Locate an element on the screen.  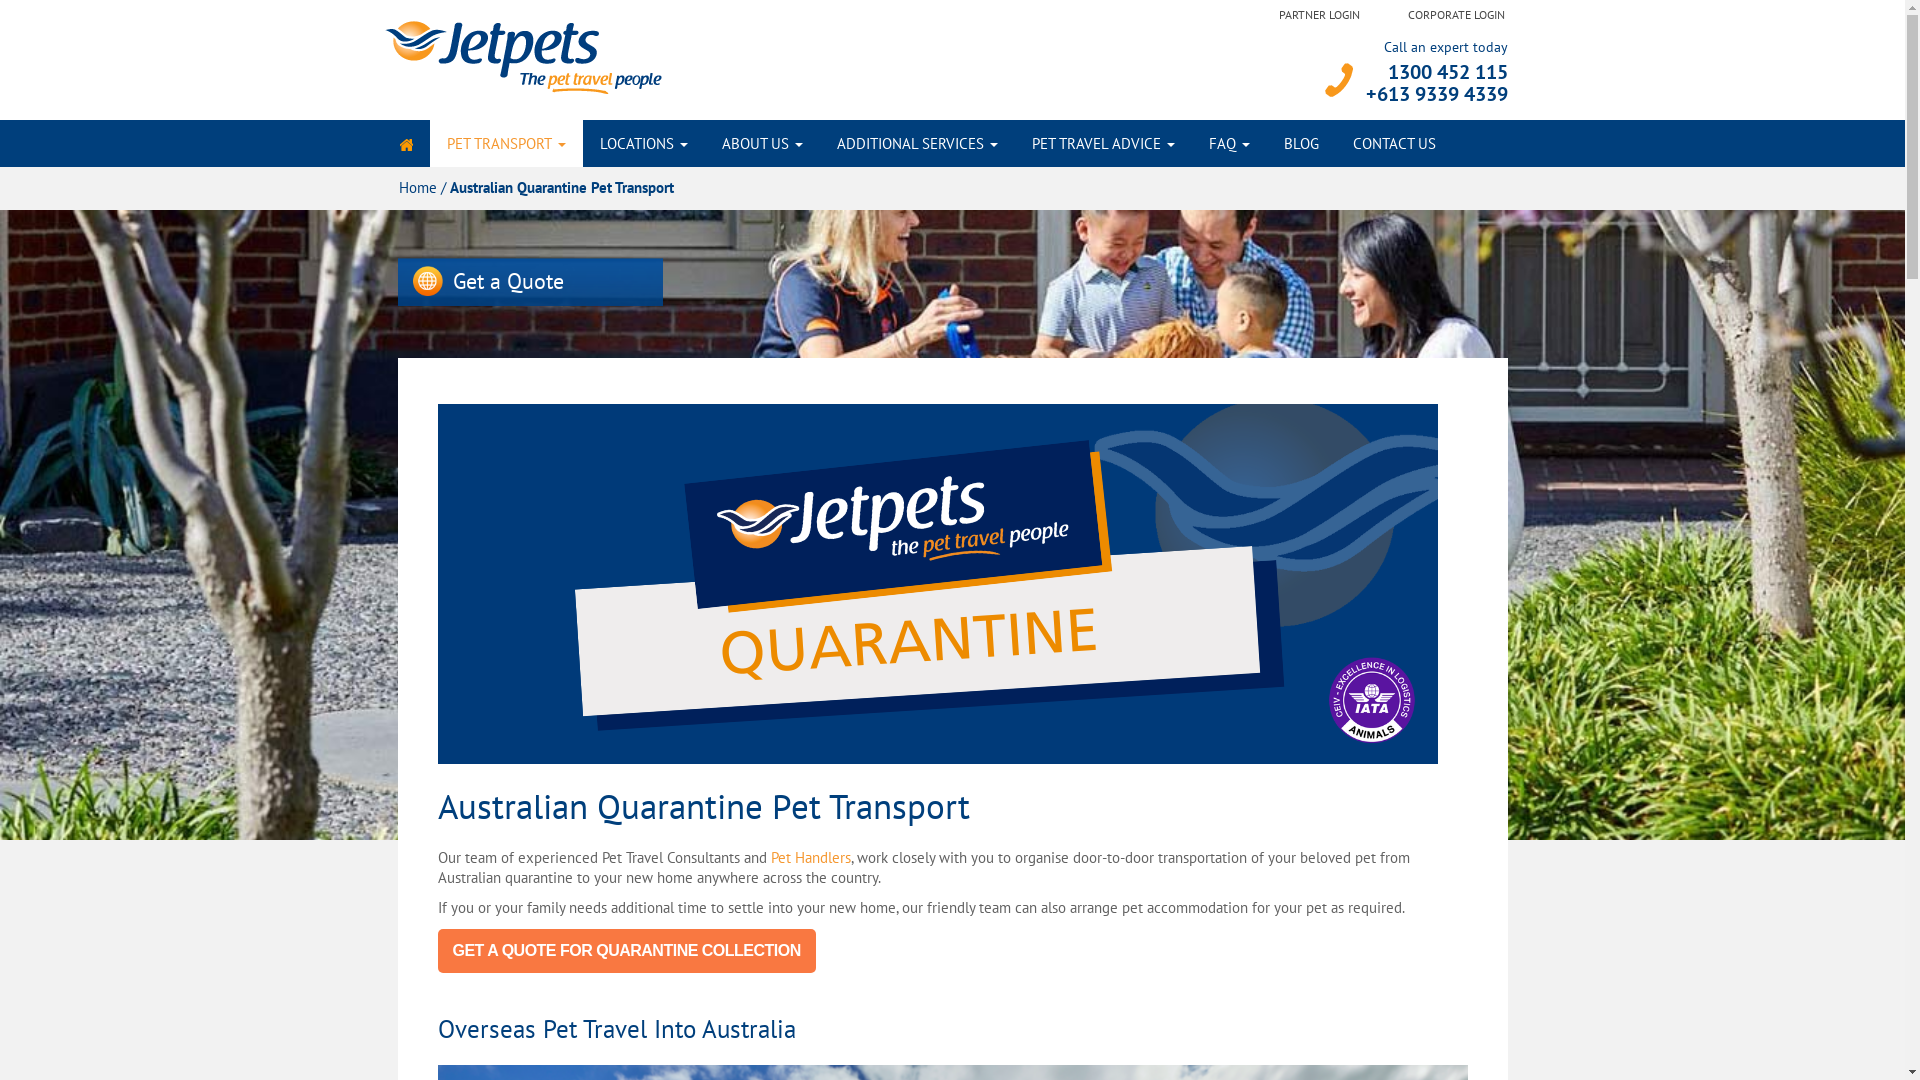
BLOG is located at coordinates (1300, 144).